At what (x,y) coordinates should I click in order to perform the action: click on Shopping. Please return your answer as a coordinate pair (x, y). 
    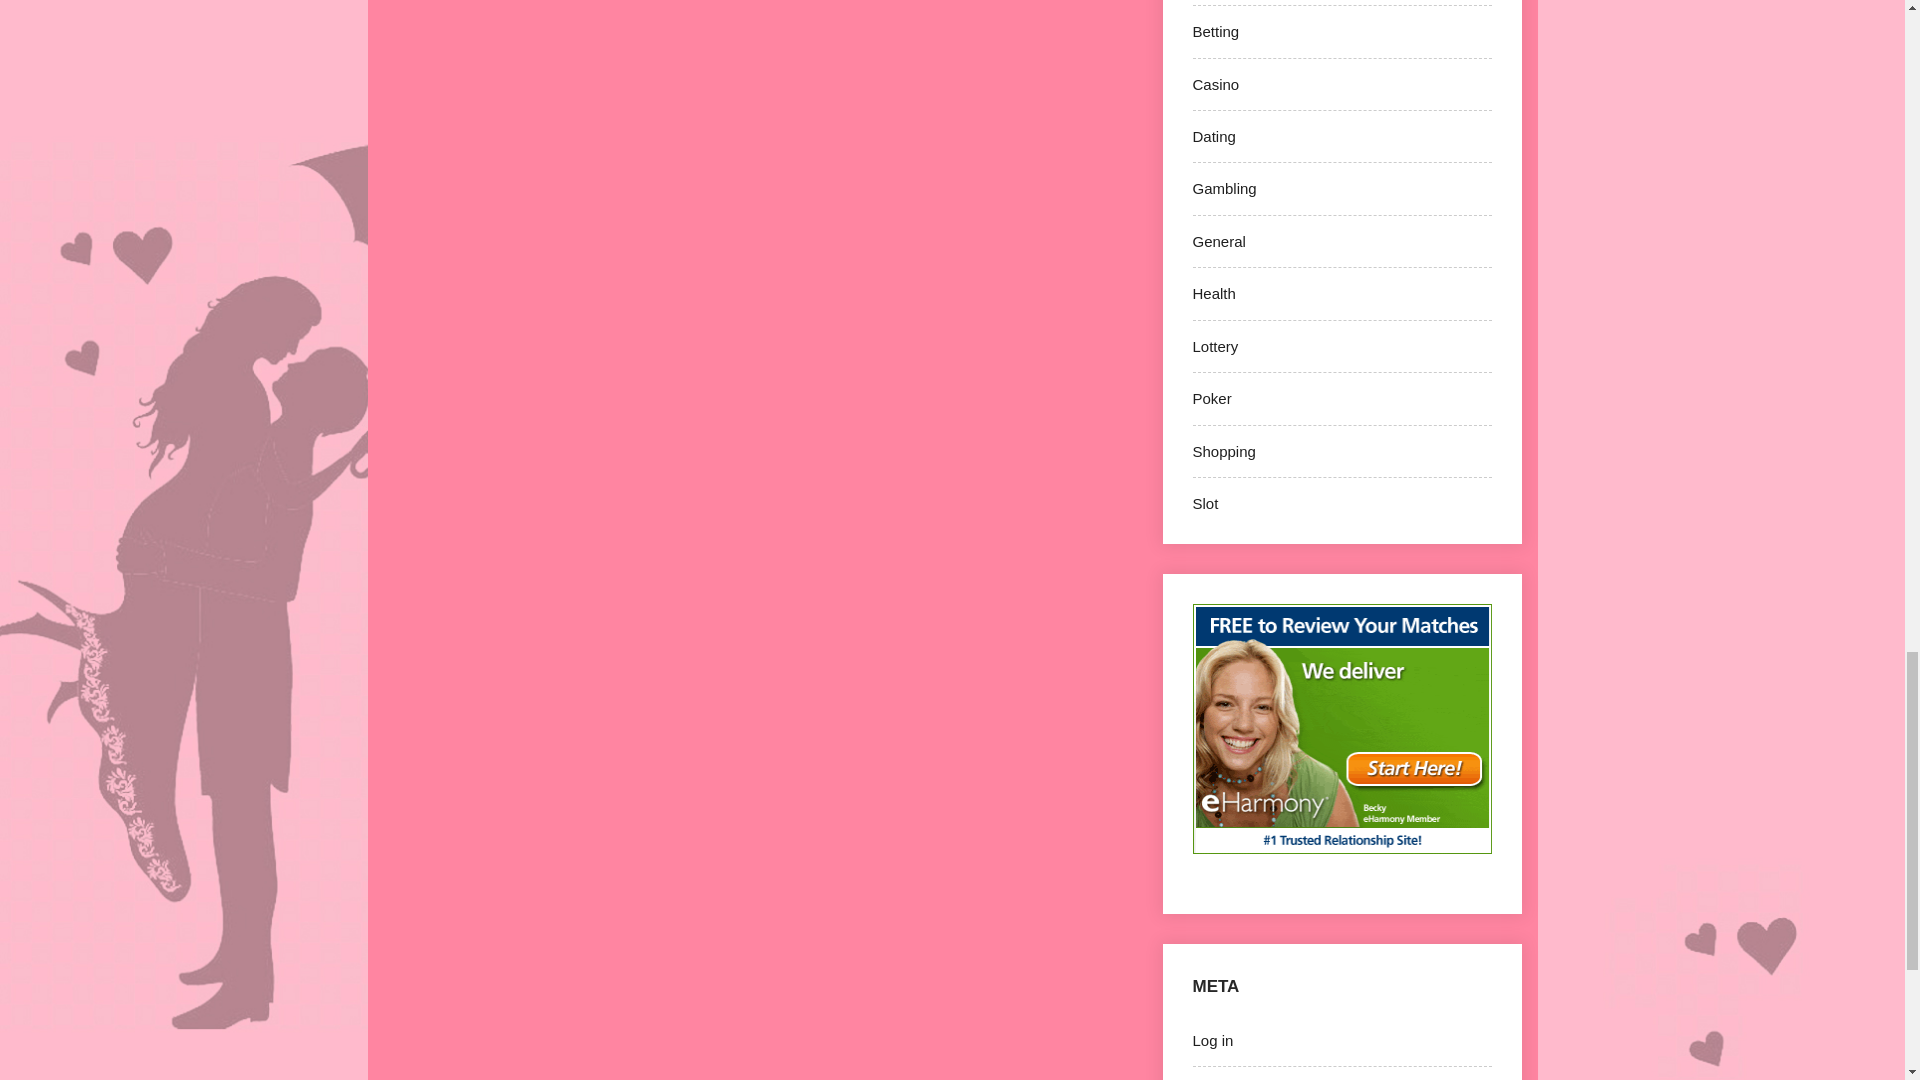
    Looking at the image, I should click on (1224, 451).